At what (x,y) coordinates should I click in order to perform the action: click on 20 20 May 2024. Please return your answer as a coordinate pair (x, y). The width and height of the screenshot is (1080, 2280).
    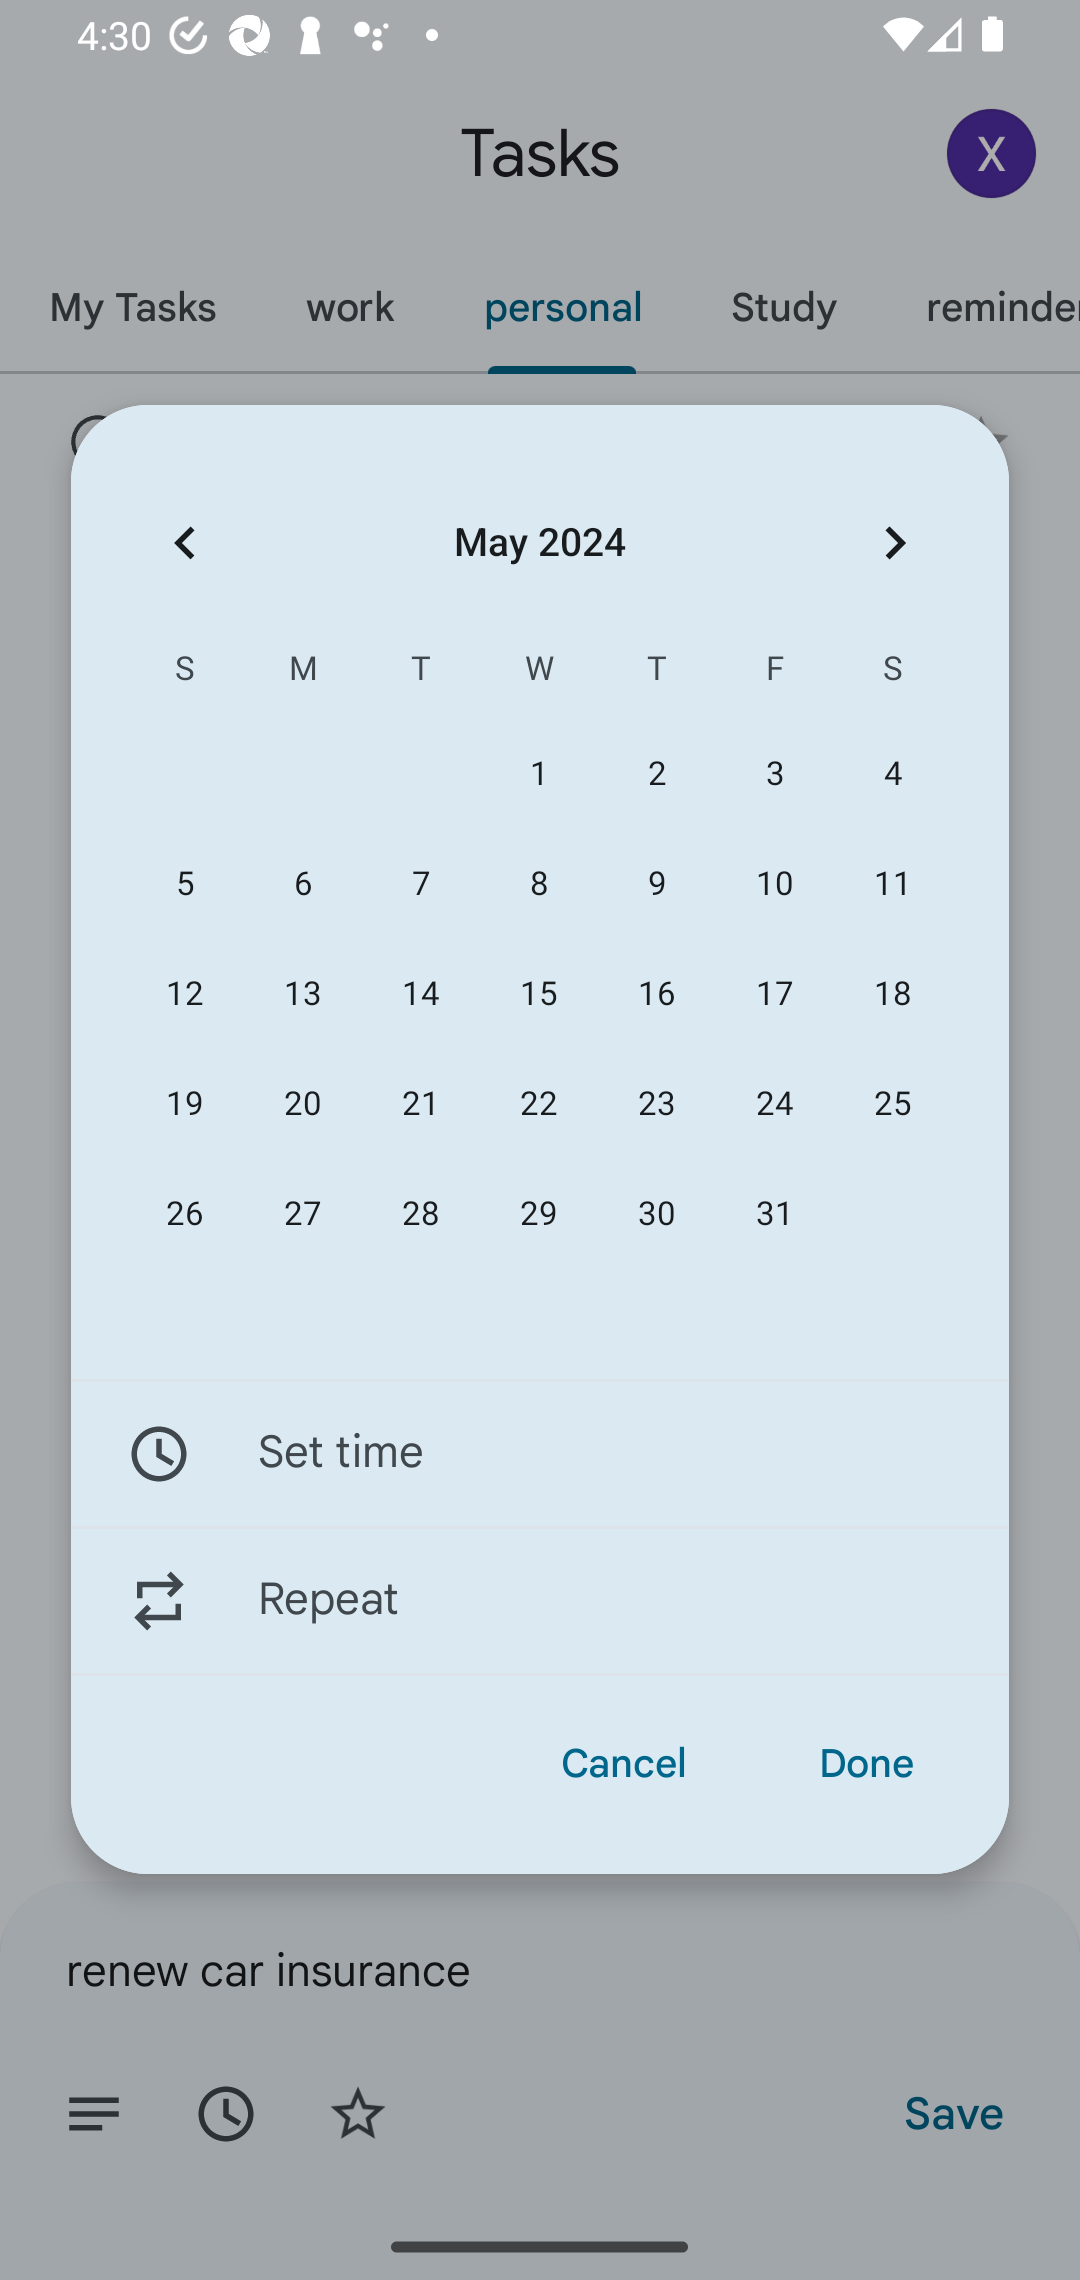
    Looking at the image, I should click on (302, 1103).